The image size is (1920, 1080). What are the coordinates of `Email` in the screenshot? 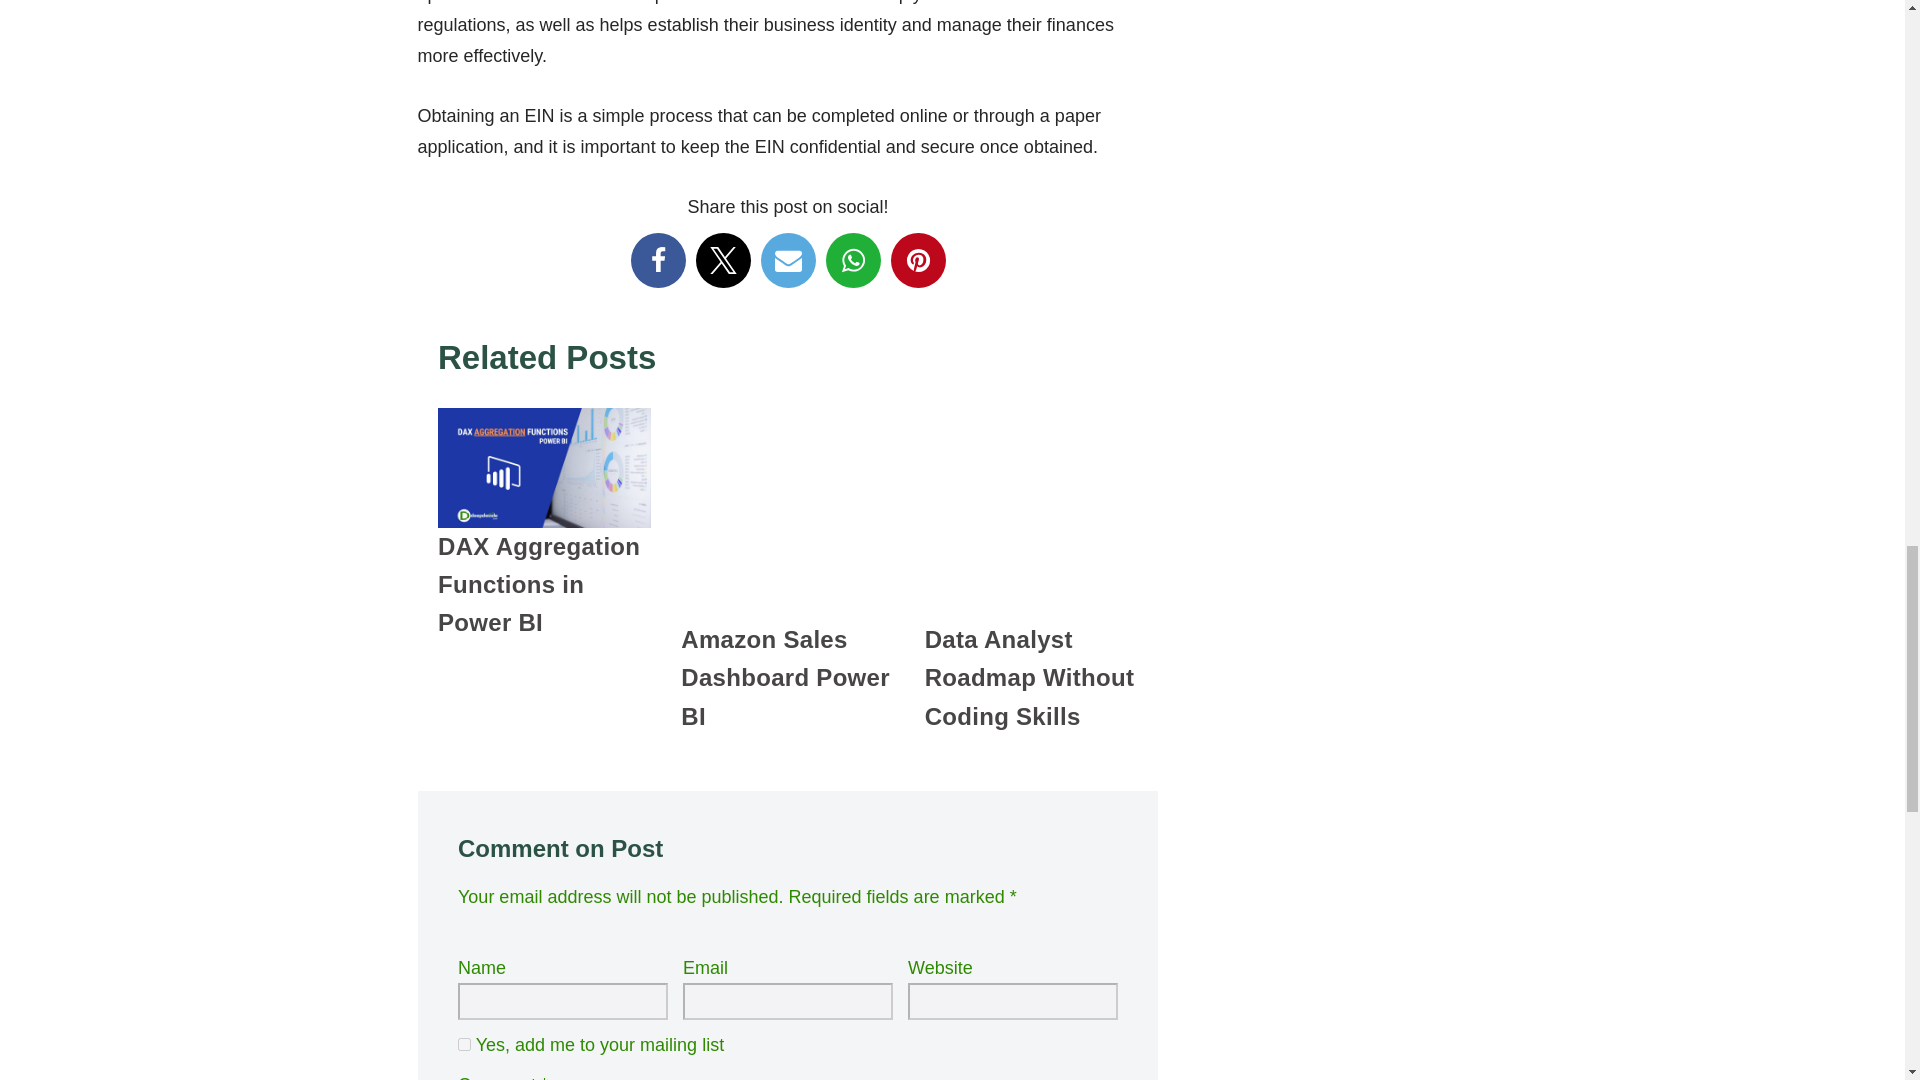 It's located at (787, 260).